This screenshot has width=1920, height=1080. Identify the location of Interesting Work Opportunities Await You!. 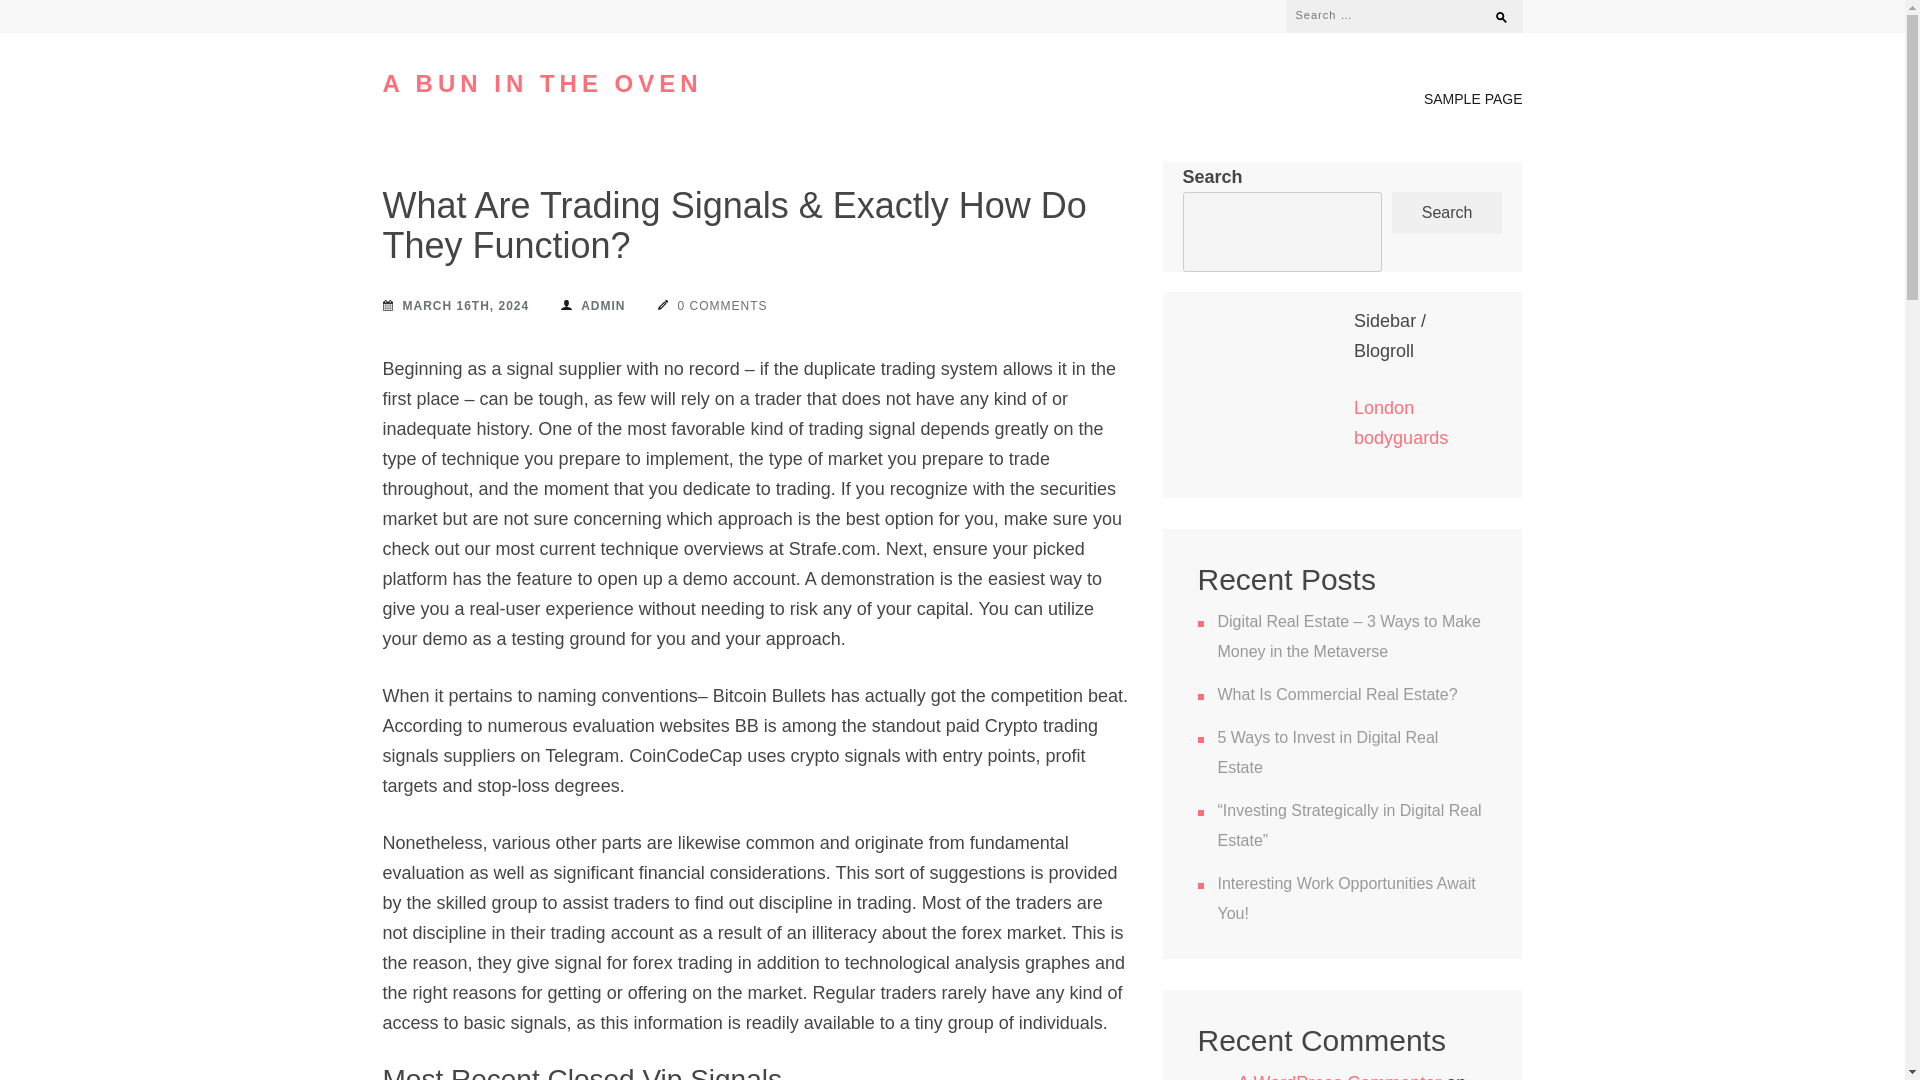
(1346, 898).